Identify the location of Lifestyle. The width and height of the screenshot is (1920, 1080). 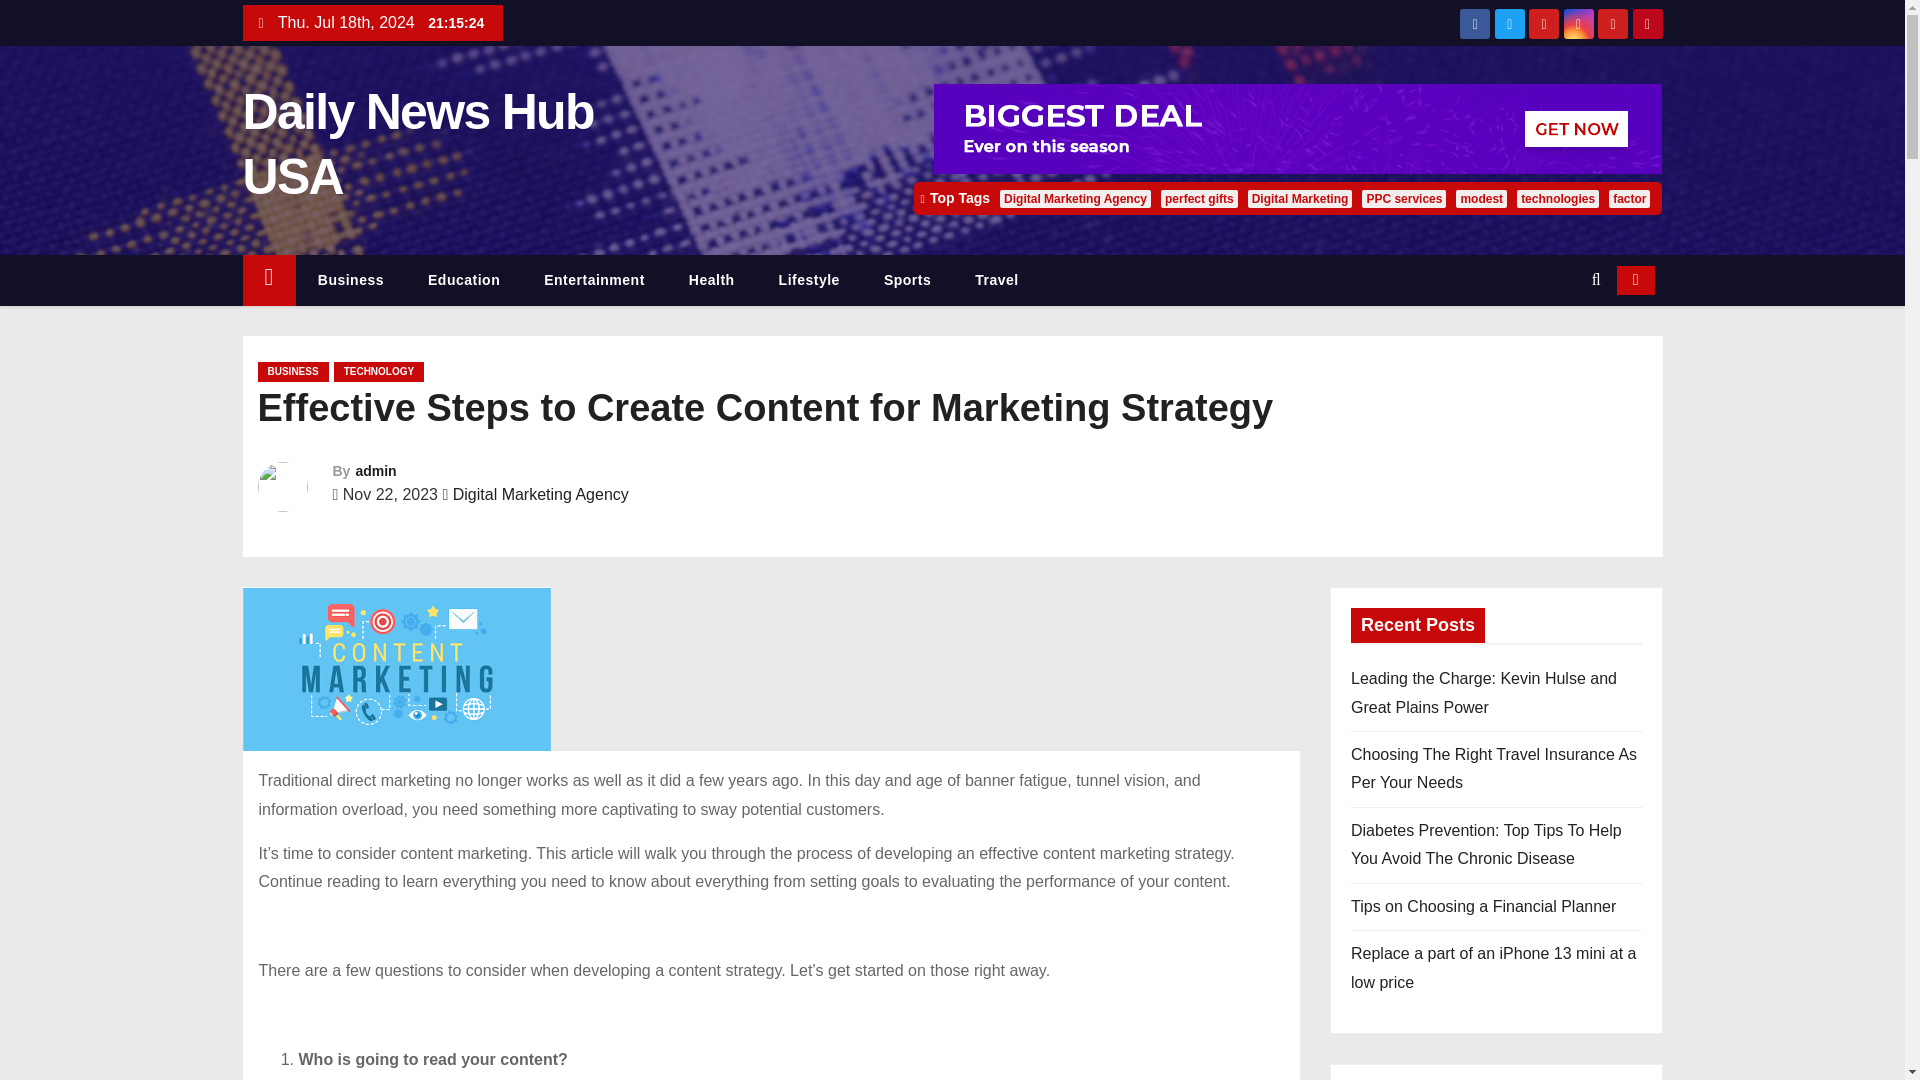
(809, 280).